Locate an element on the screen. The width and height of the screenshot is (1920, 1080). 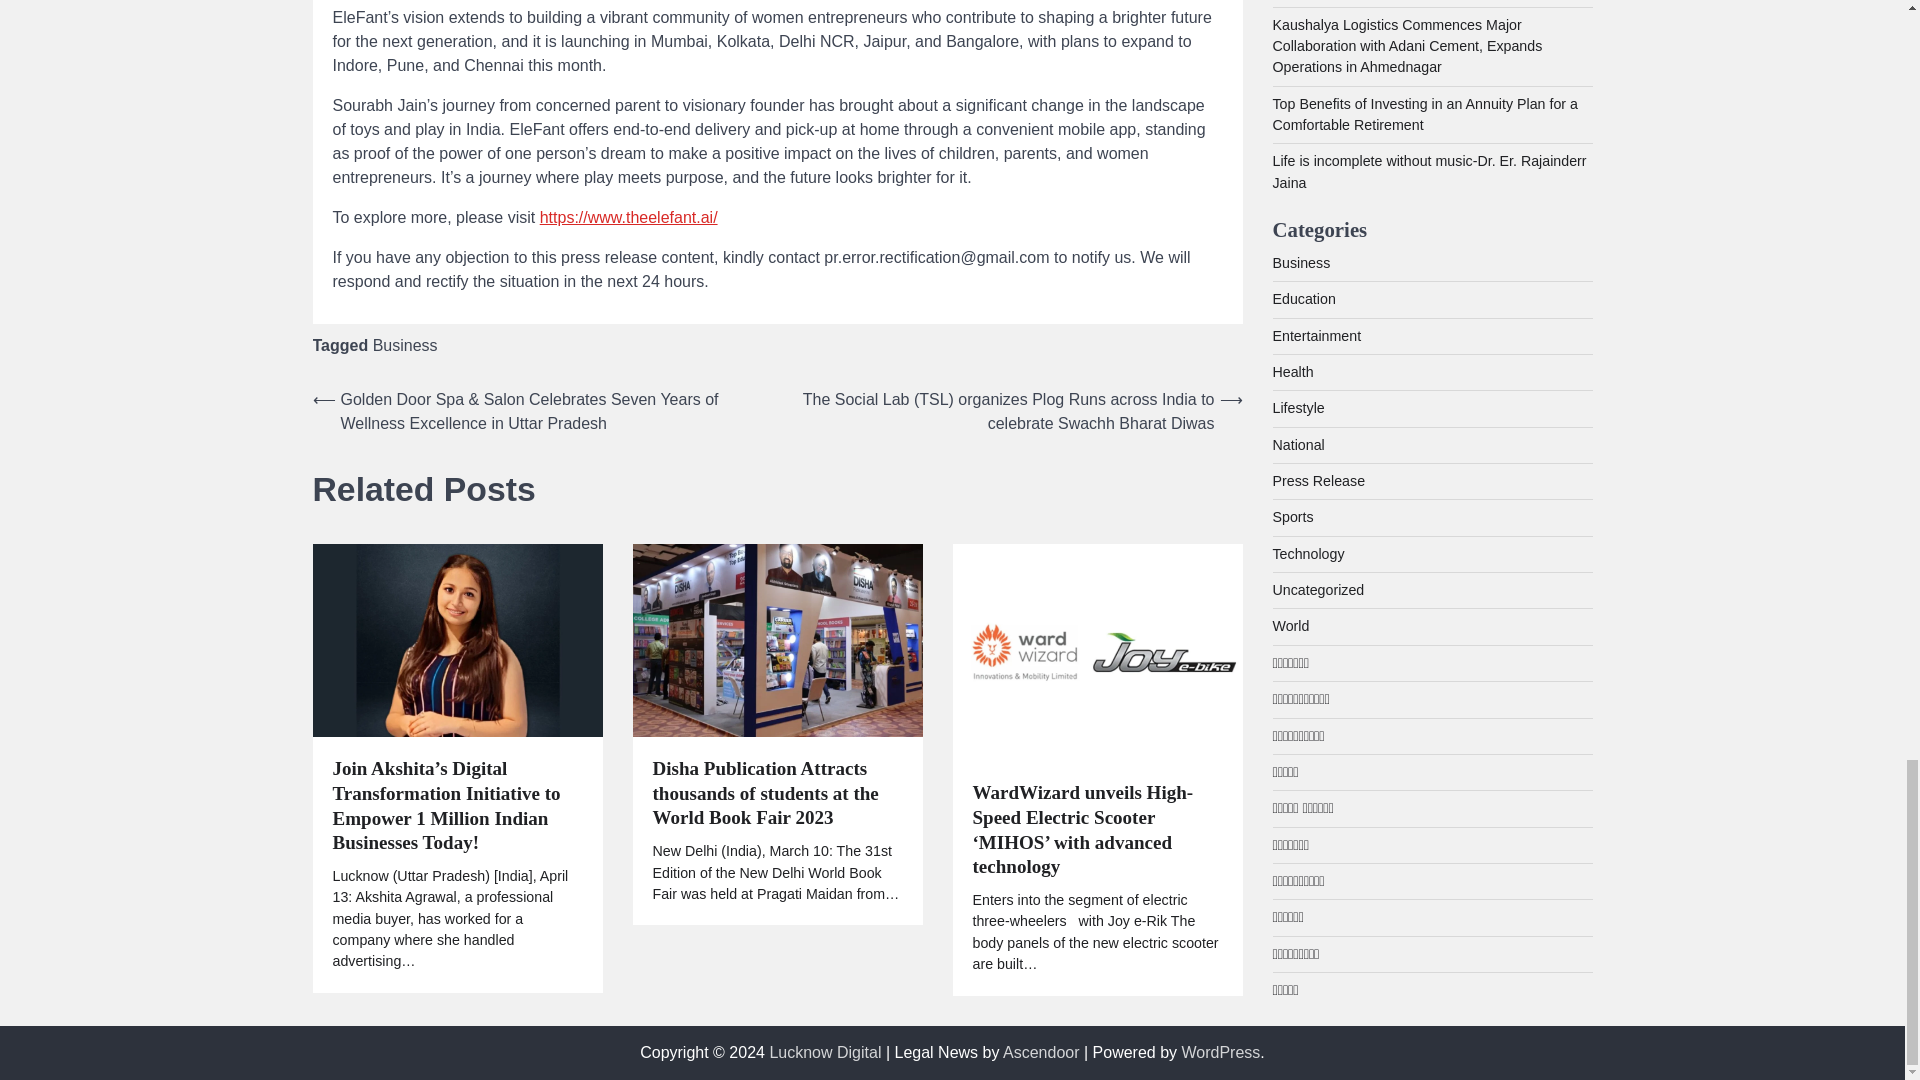
Business is located at coordinates (404, 345).